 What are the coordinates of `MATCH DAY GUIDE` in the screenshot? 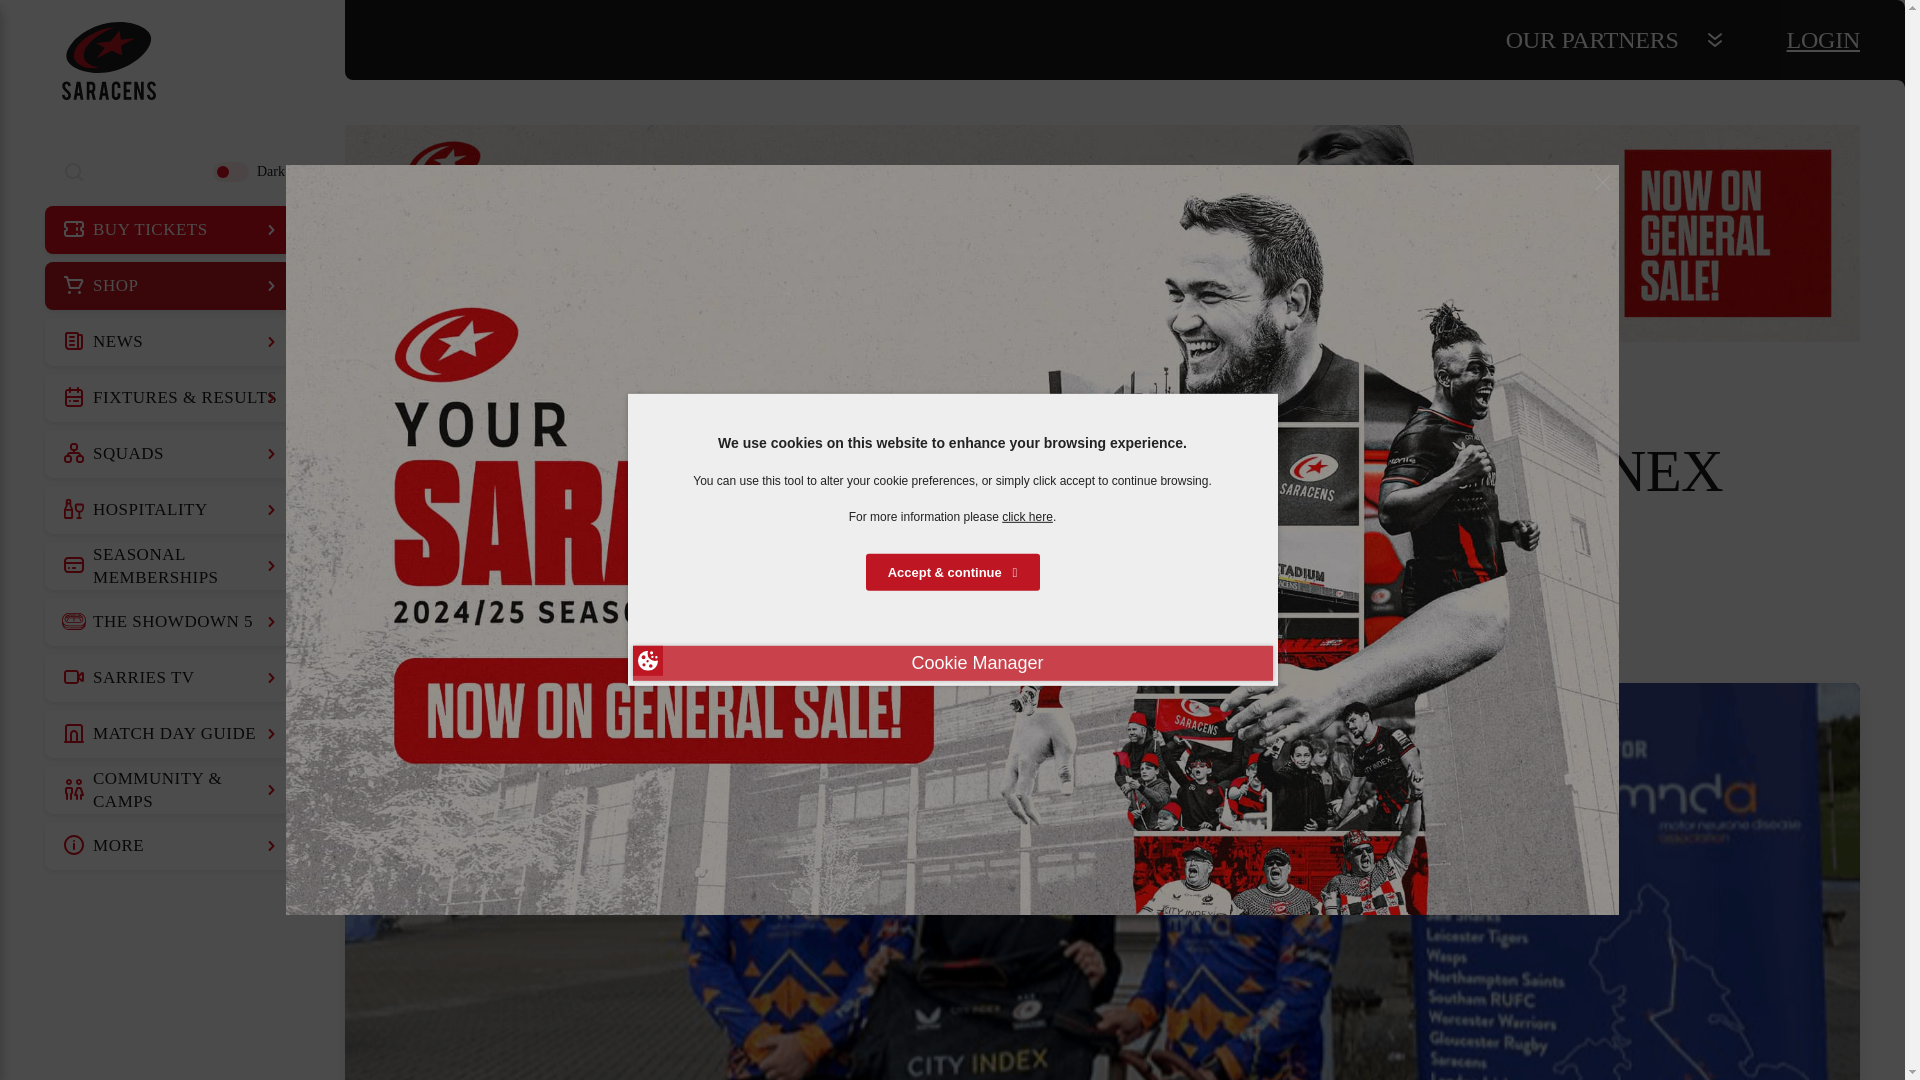 It's located at (172, 734).